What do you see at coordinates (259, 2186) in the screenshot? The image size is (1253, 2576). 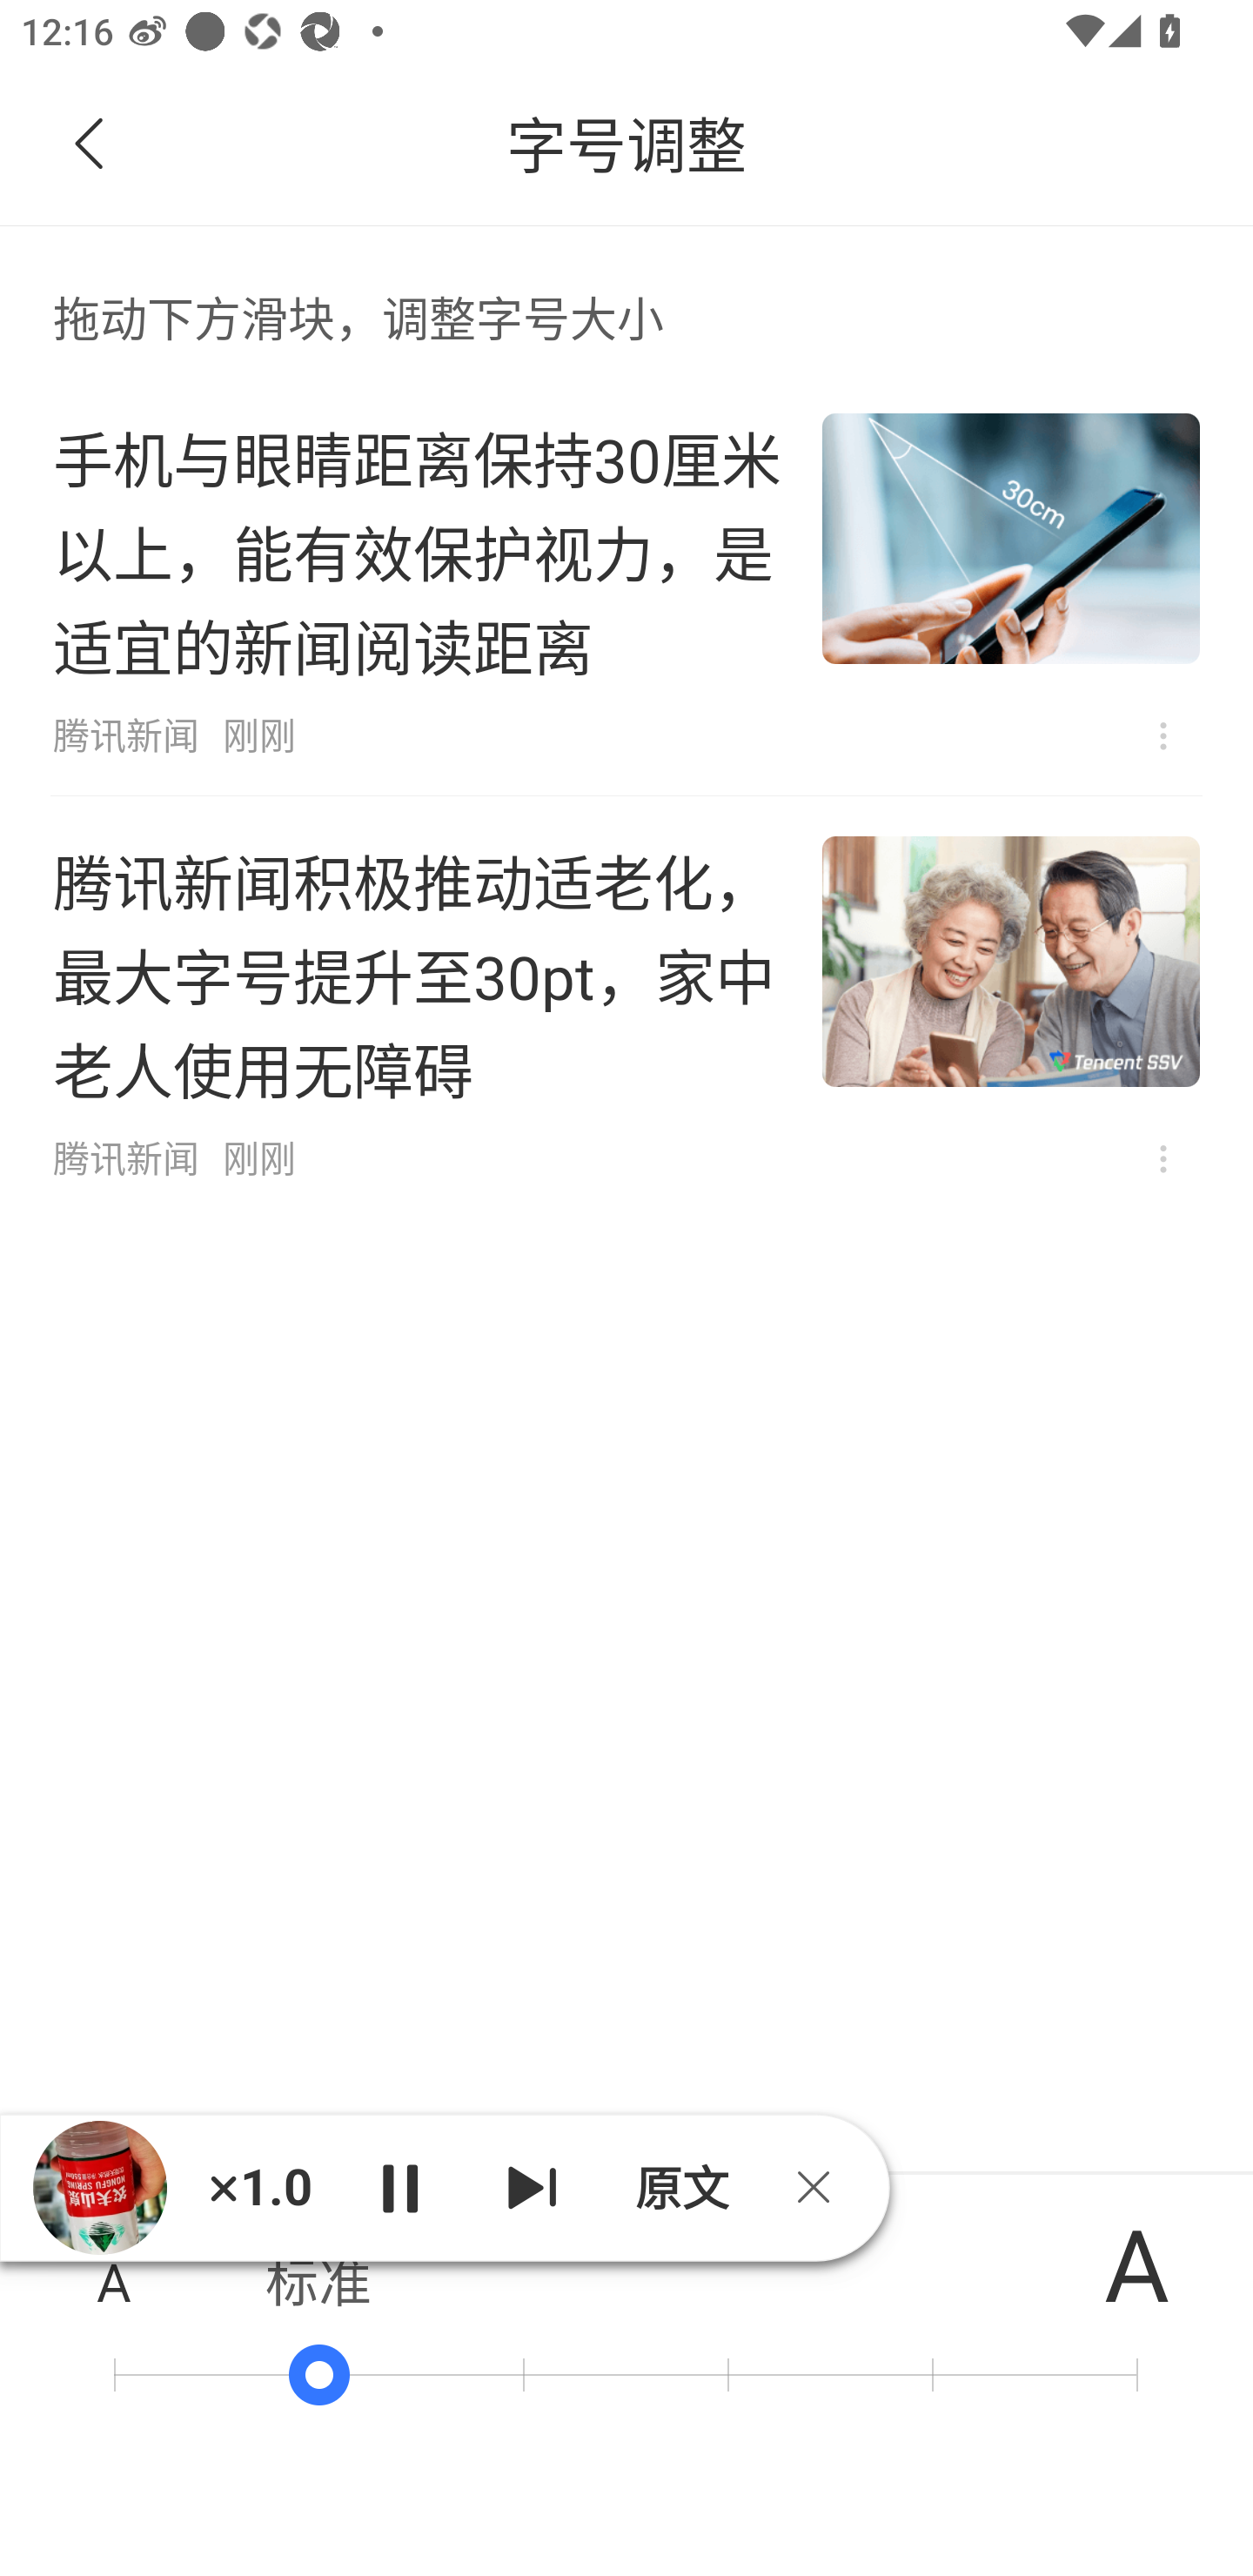 I see ` 1.0` at bounding box center [259, 2186].